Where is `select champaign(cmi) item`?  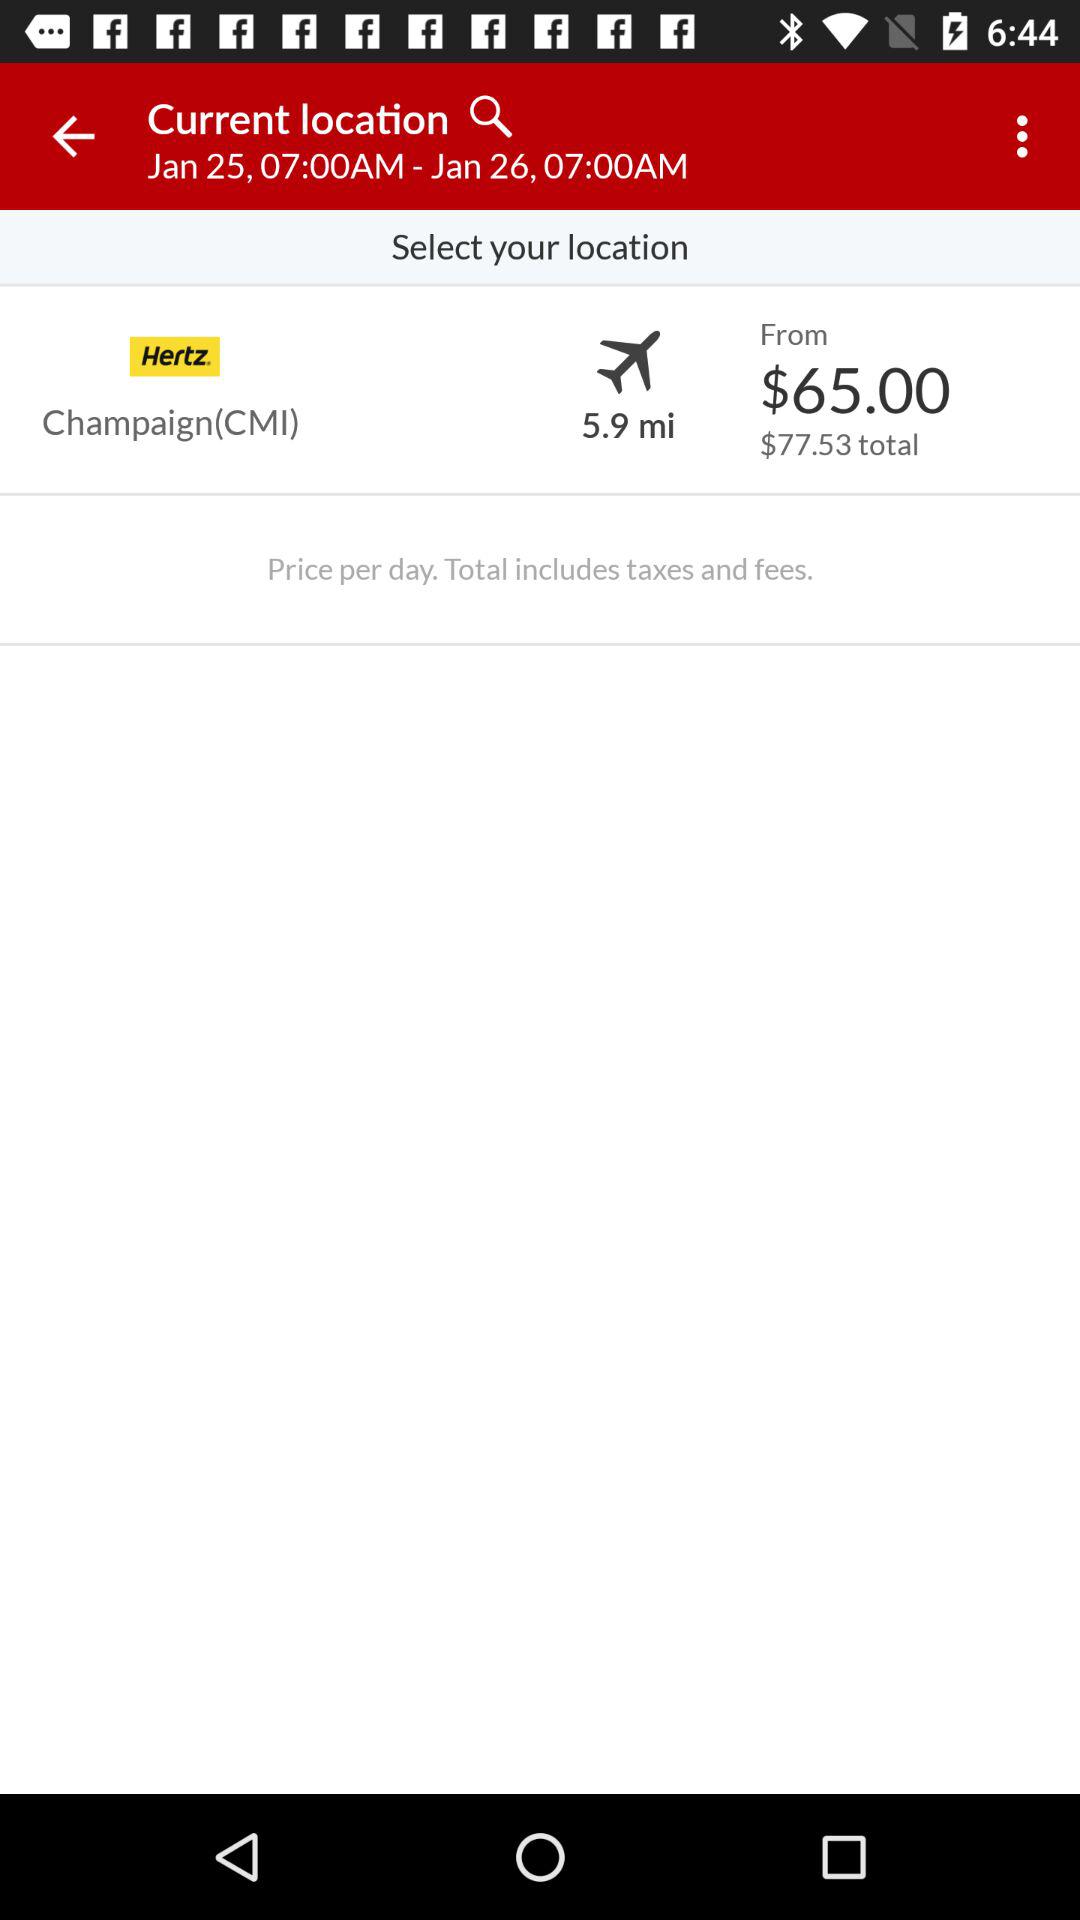
select champaign(cmi) item is located at coordinates (171, 422).